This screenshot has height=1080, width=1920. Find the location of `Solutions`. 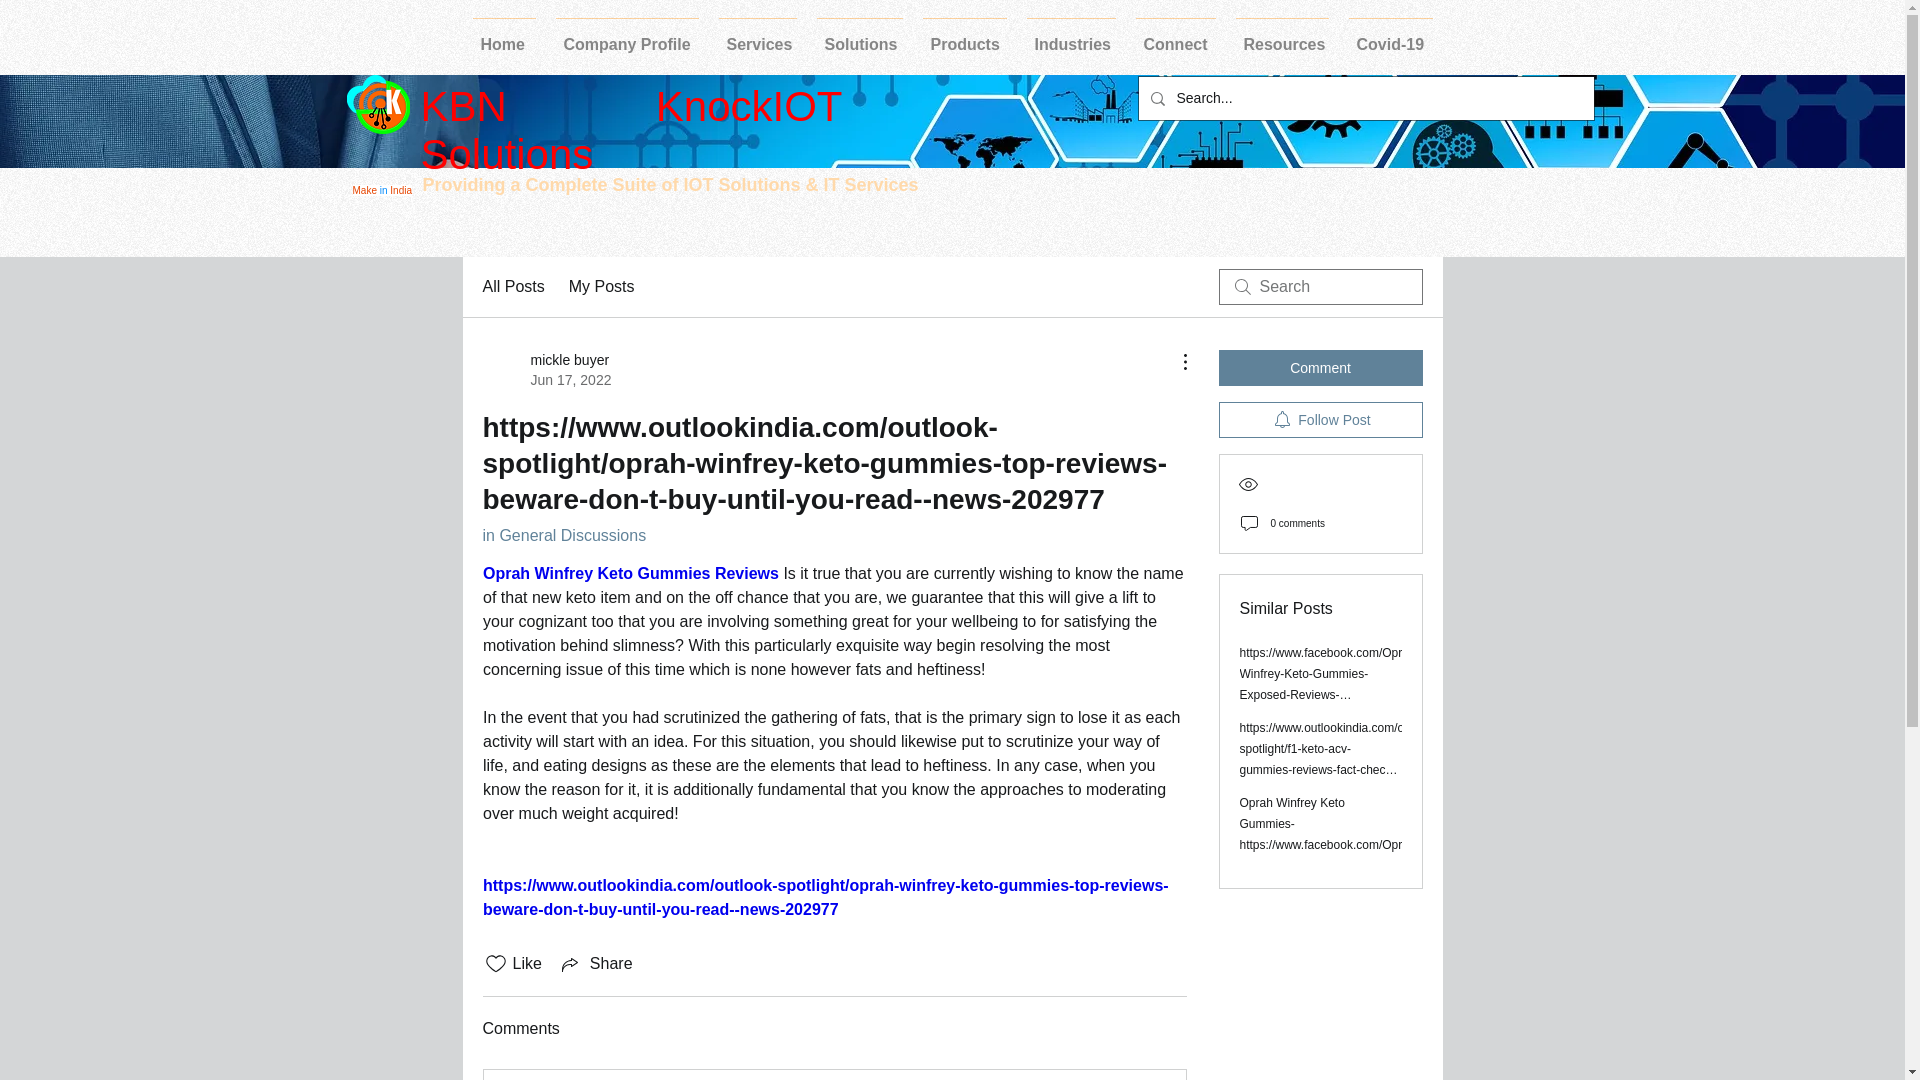

Solutions is located at coordinates (859, 35).